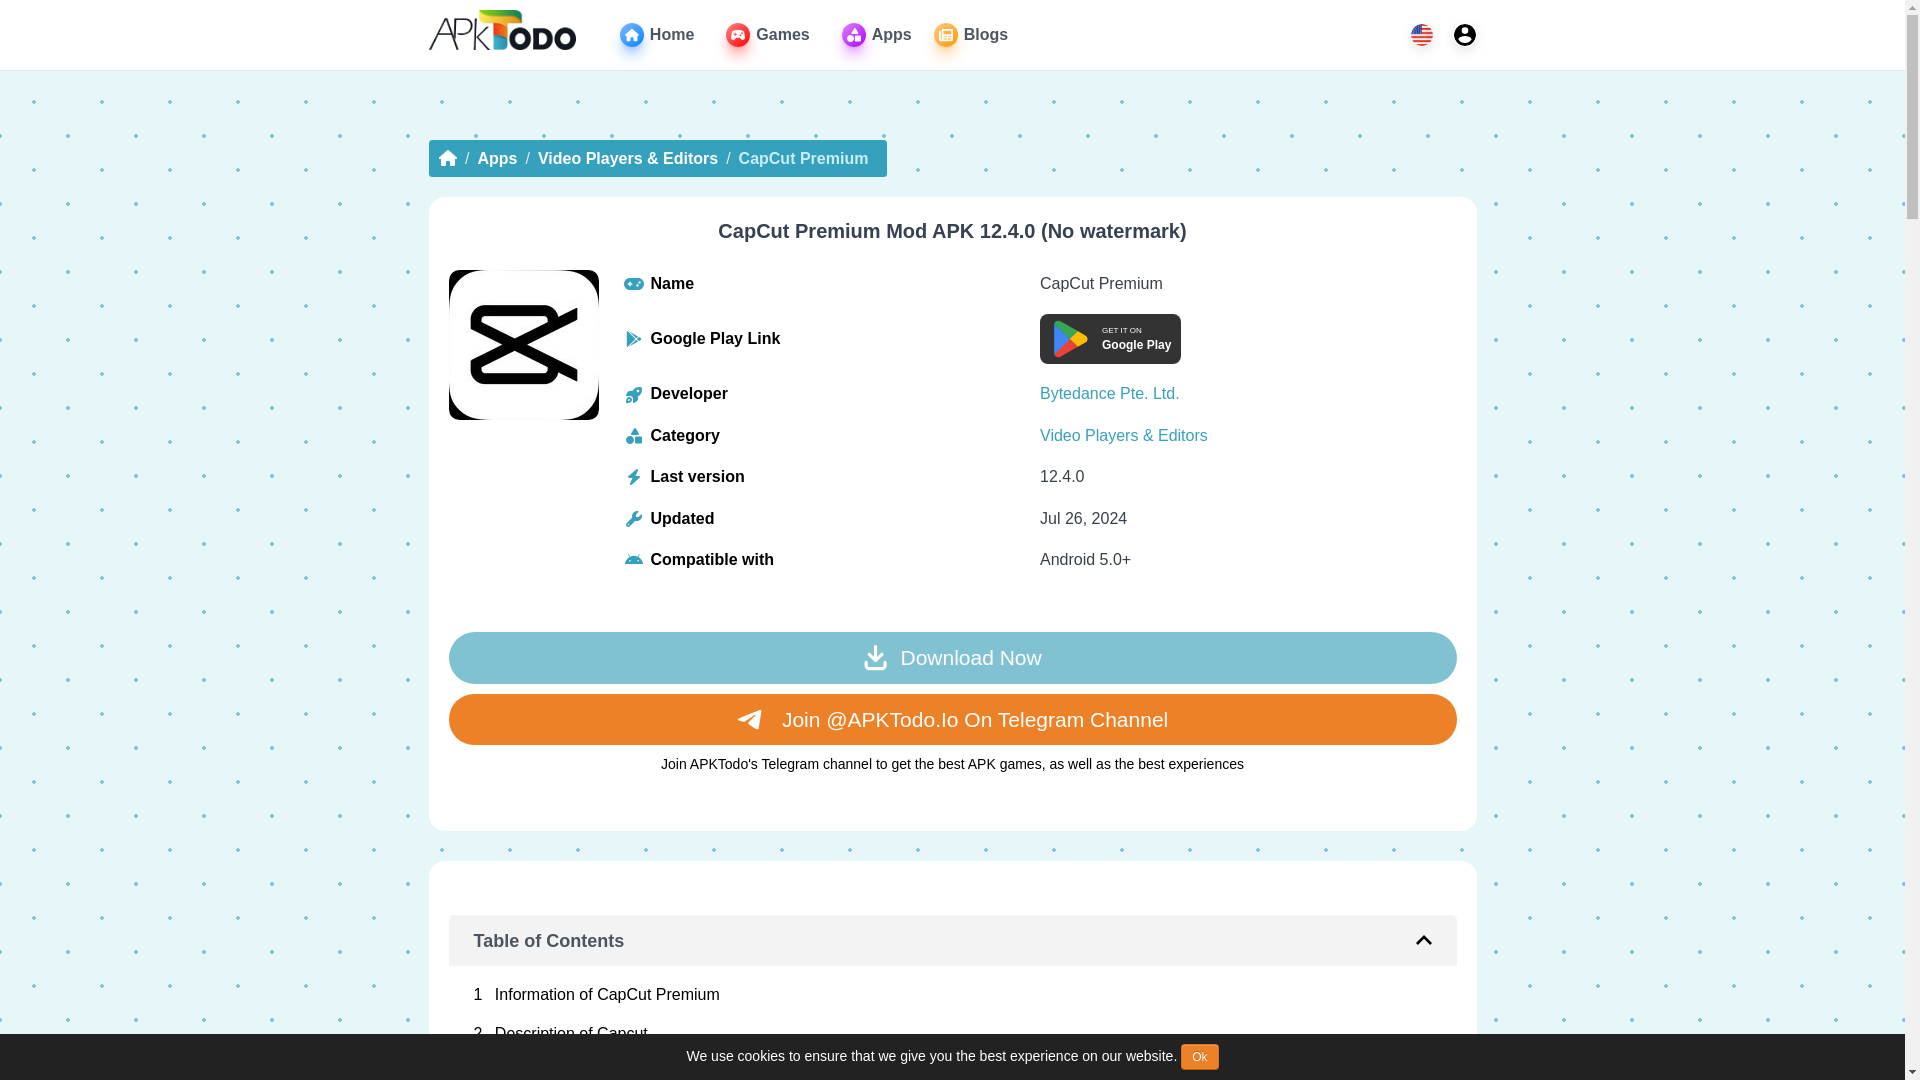 The height and width of the screenshot is (1080, 1920). Describe the element at coordinates (970, 34) in the screenshot. I see `Blogs` at that location.